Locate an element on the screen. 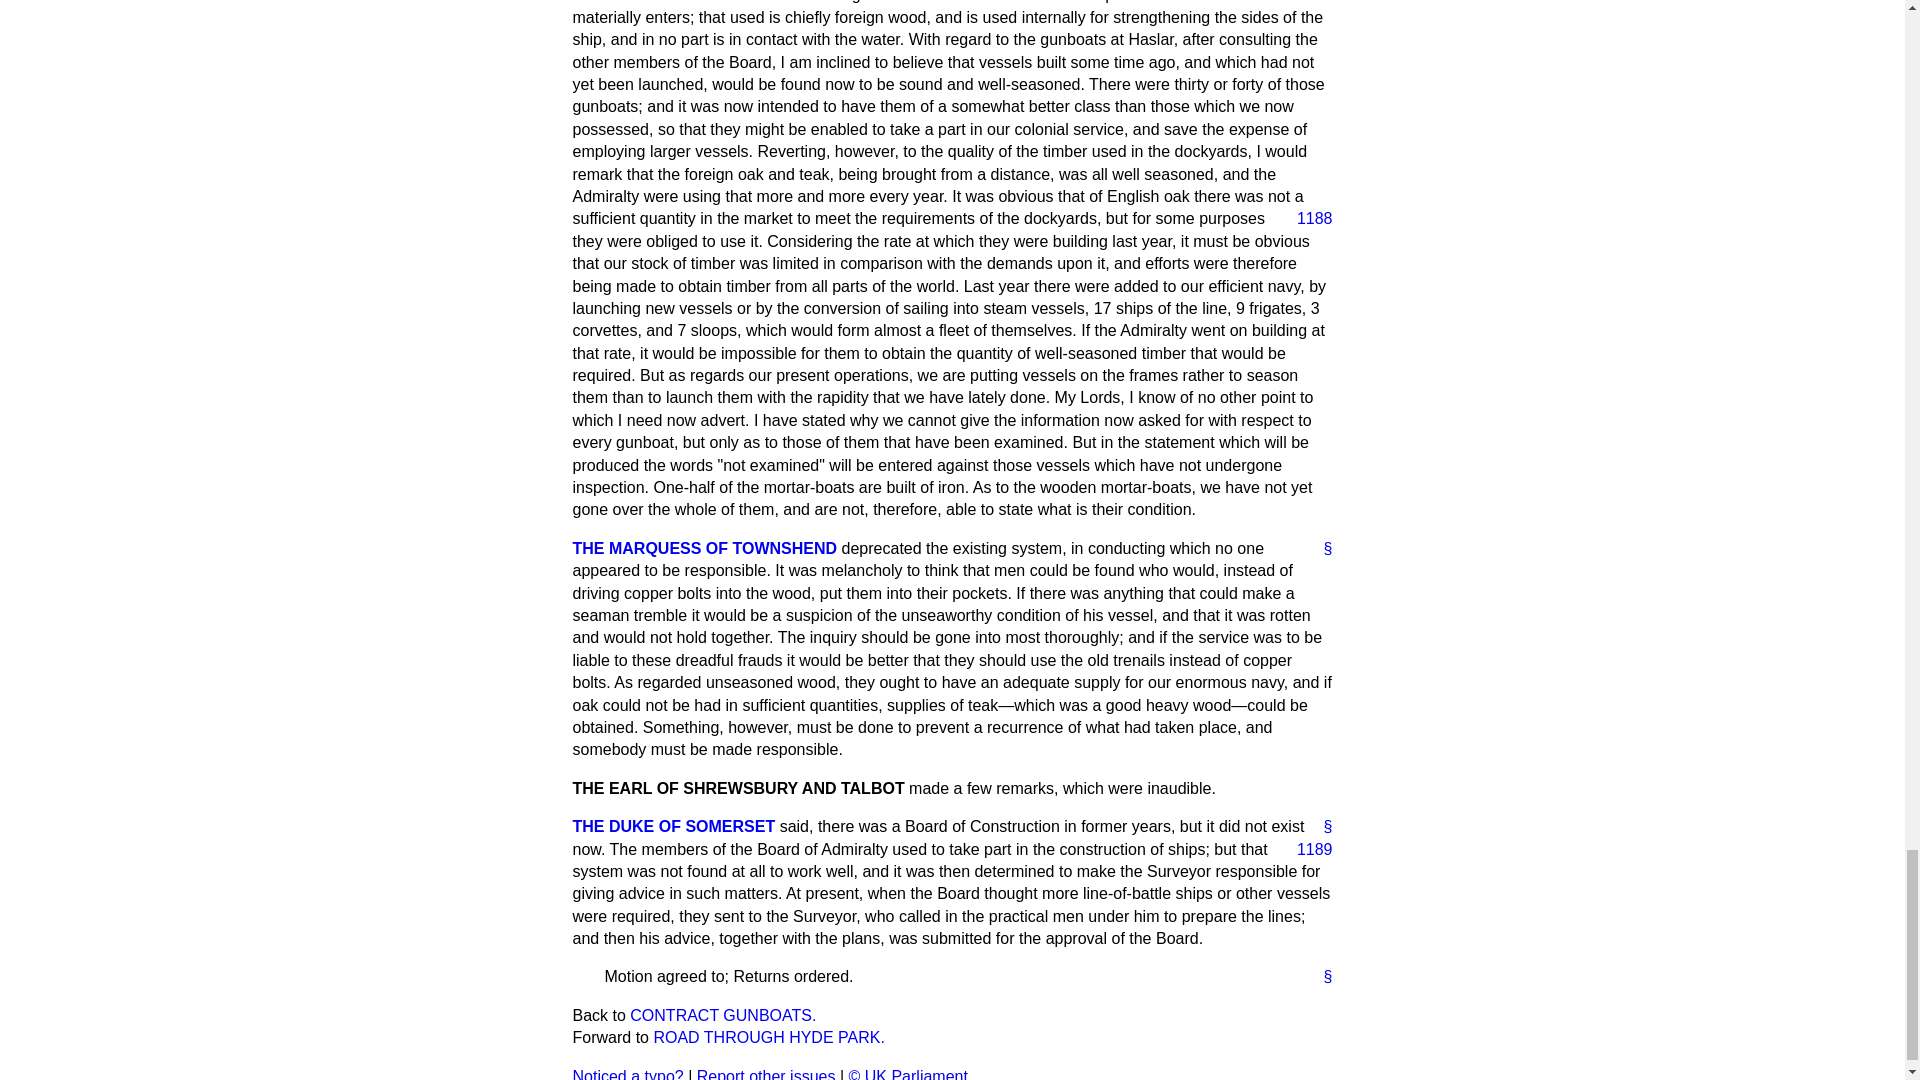 This screenshot has width=1920, height=1080. ROAD THROUGH HYDE PARK. is located at coordinates (768, 1038).